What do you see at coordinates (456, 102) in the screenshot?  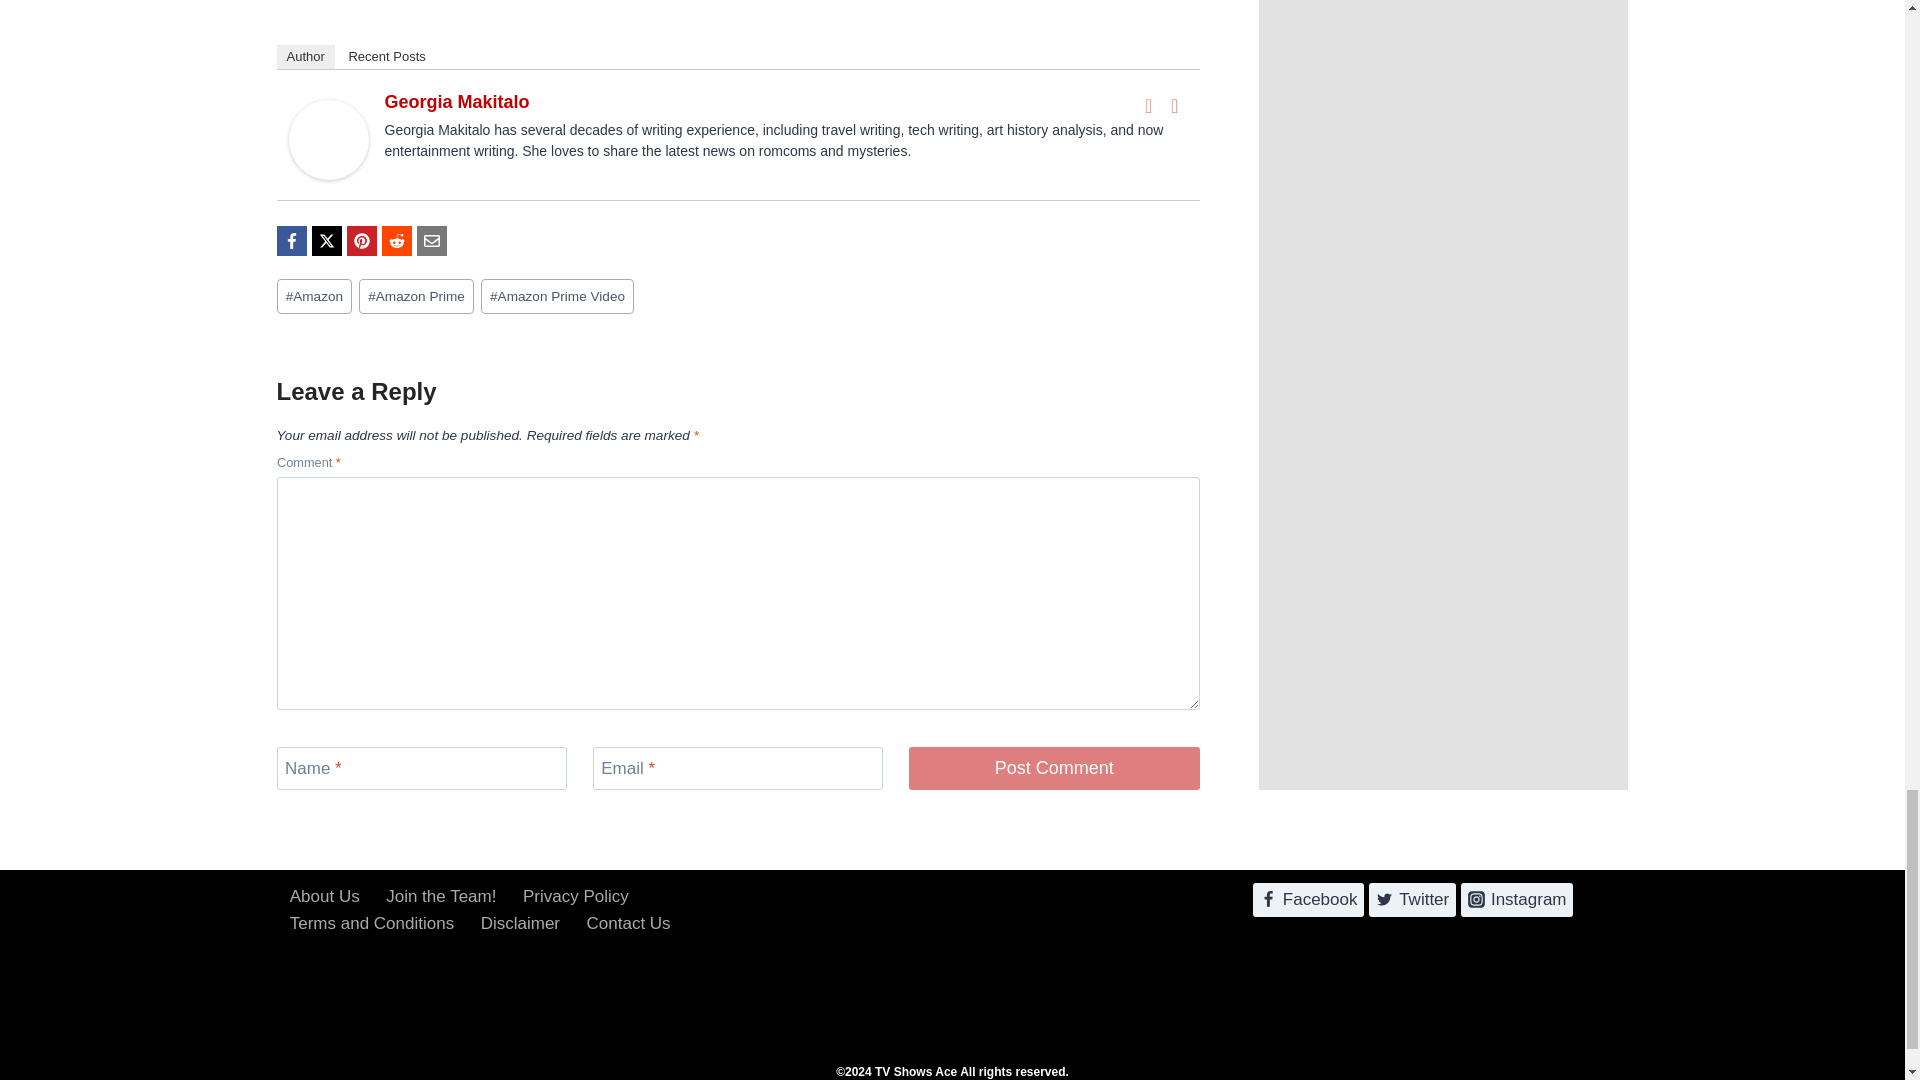 I see `Georgia Makitalo` at bounding box center [456, 102].